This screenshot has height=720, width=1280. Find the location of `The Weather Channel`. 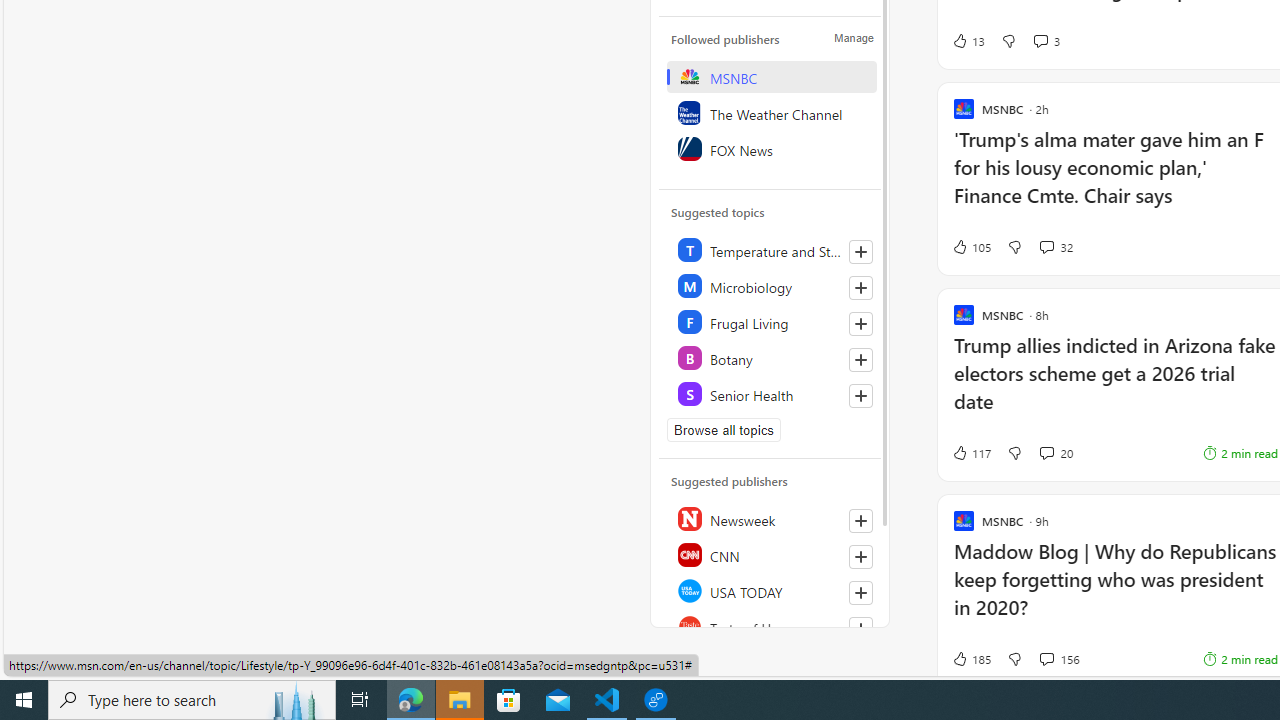

The Weather Channel is located at coordinates (771, 112).